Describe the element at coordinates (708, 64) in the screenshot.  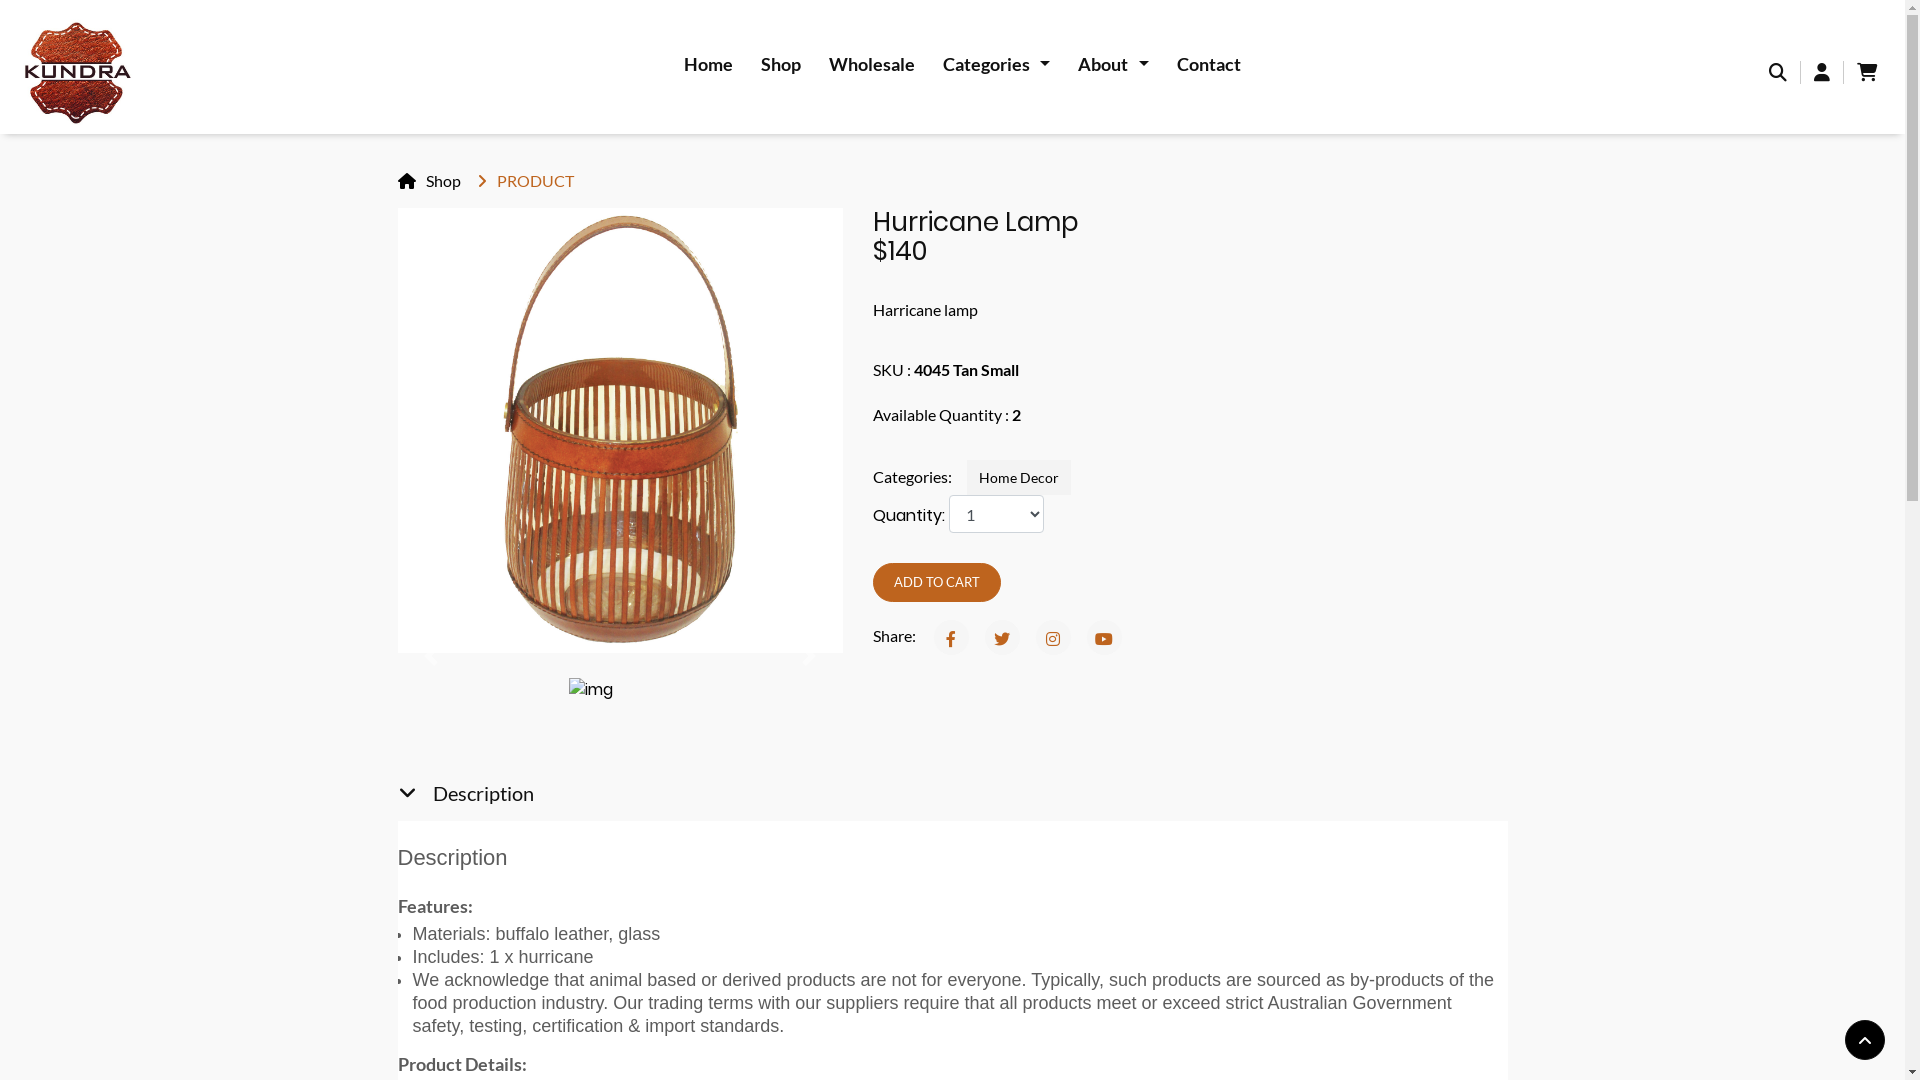
I see `Home` at that location.